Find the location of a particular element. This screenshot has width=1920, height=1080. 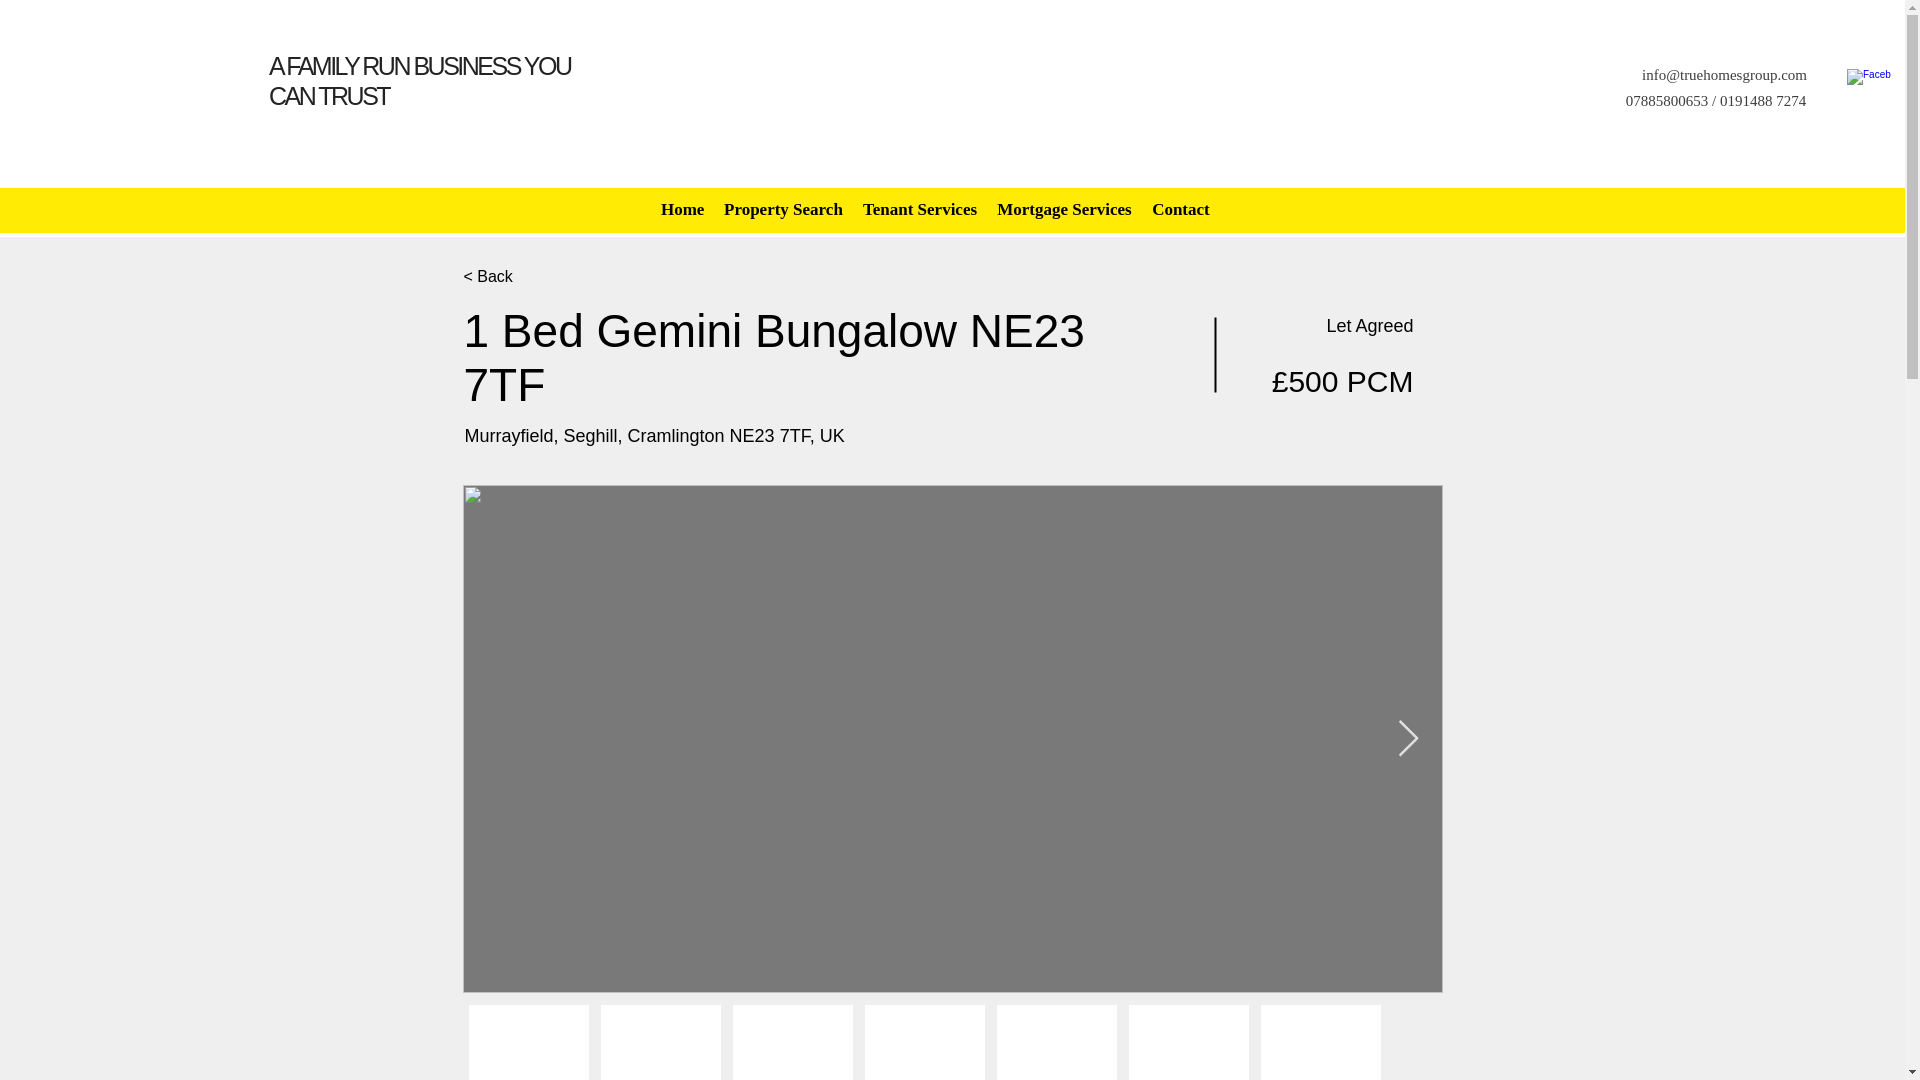

Contact is located at coordinates (1180, 210).